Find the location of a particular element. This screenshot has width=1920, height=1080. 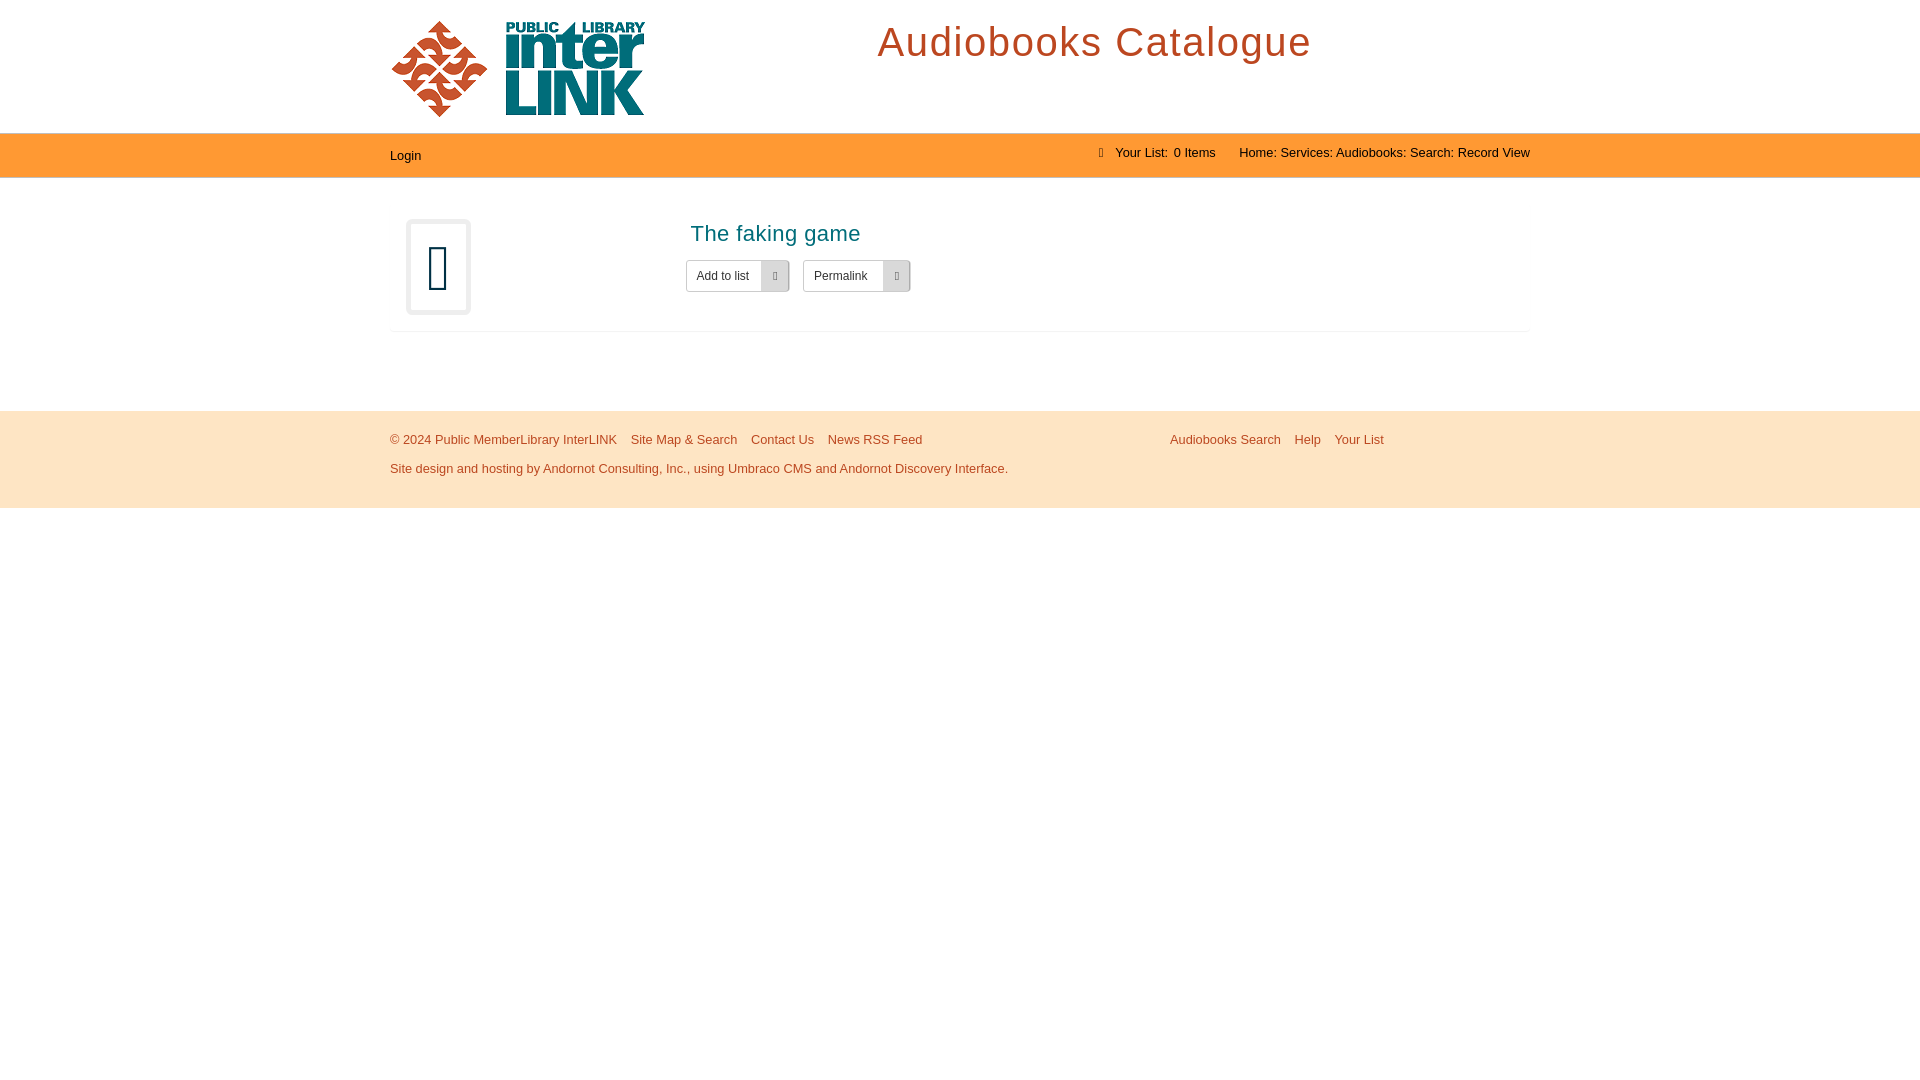

Full Record is located at coordinates (1102, 234).